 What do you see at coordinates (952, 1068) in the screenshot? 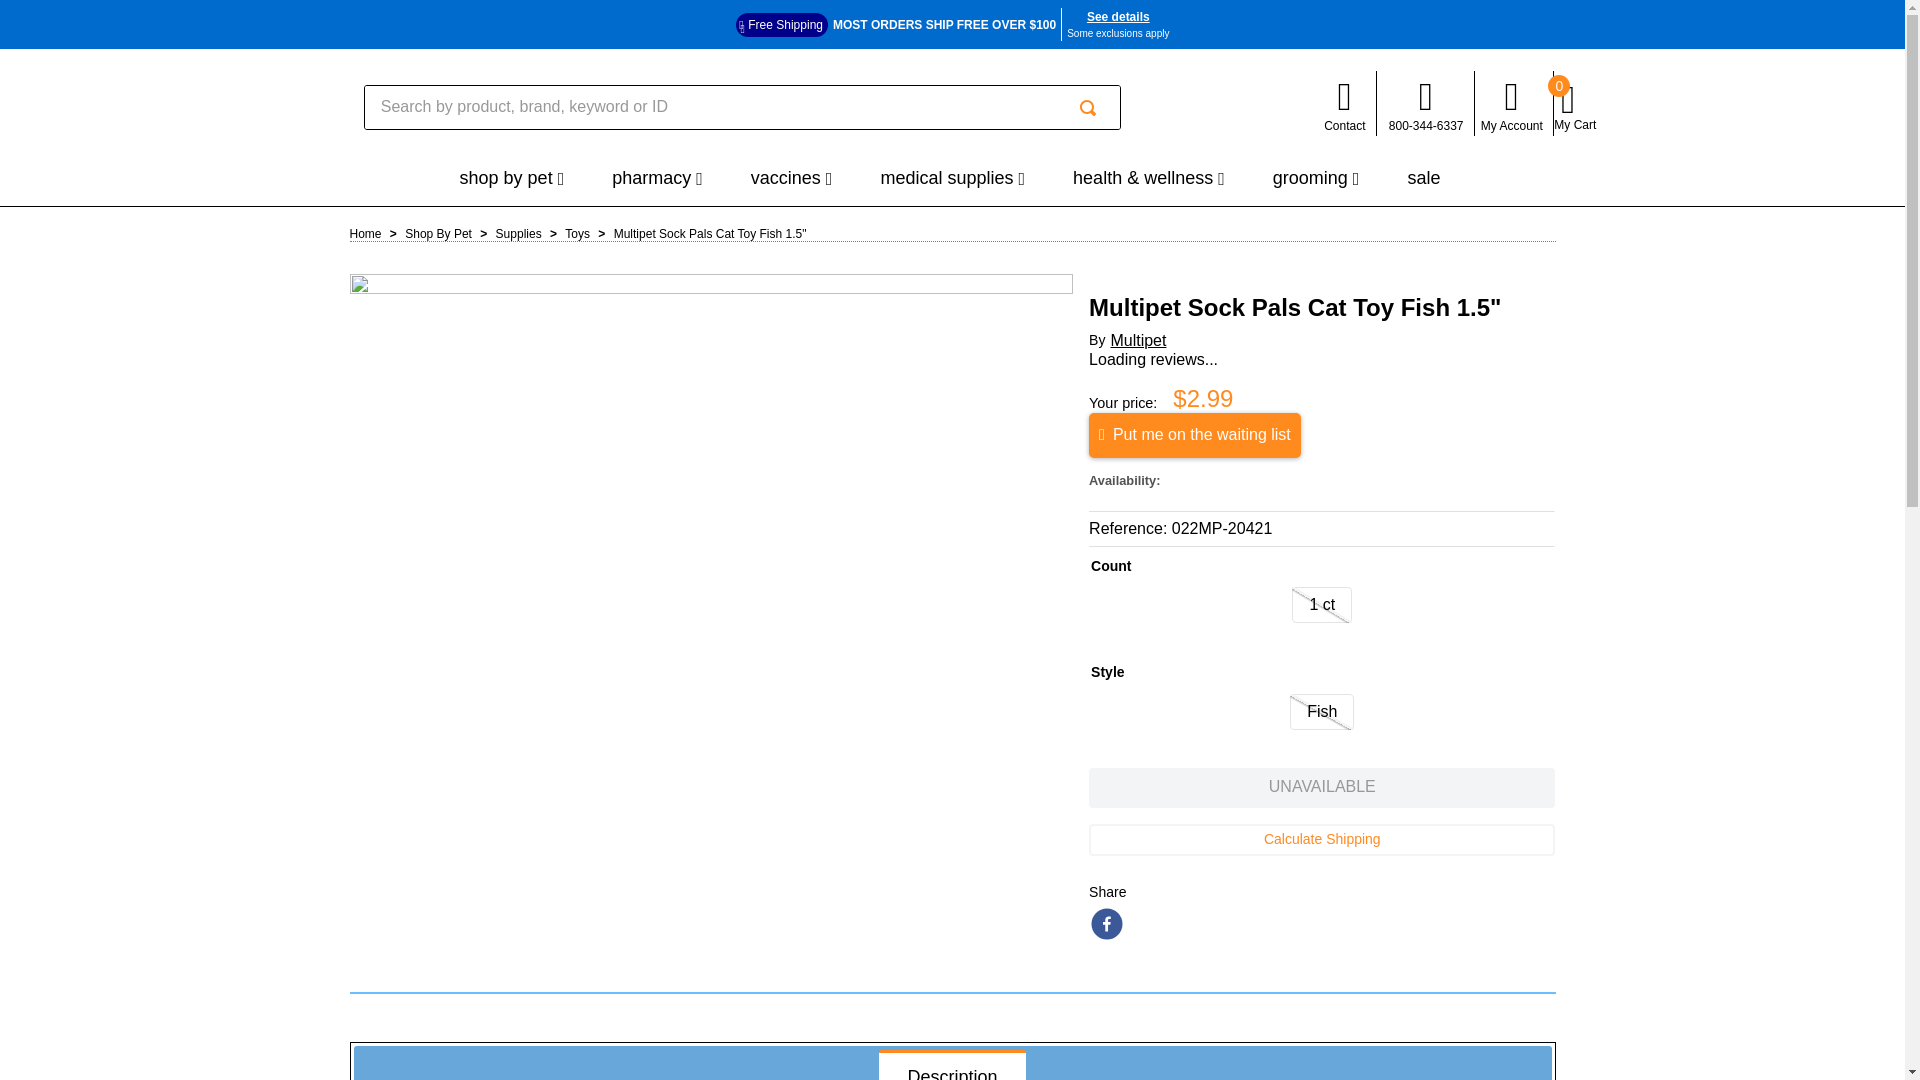
I see `Description` at bounding box center [952, 1068].